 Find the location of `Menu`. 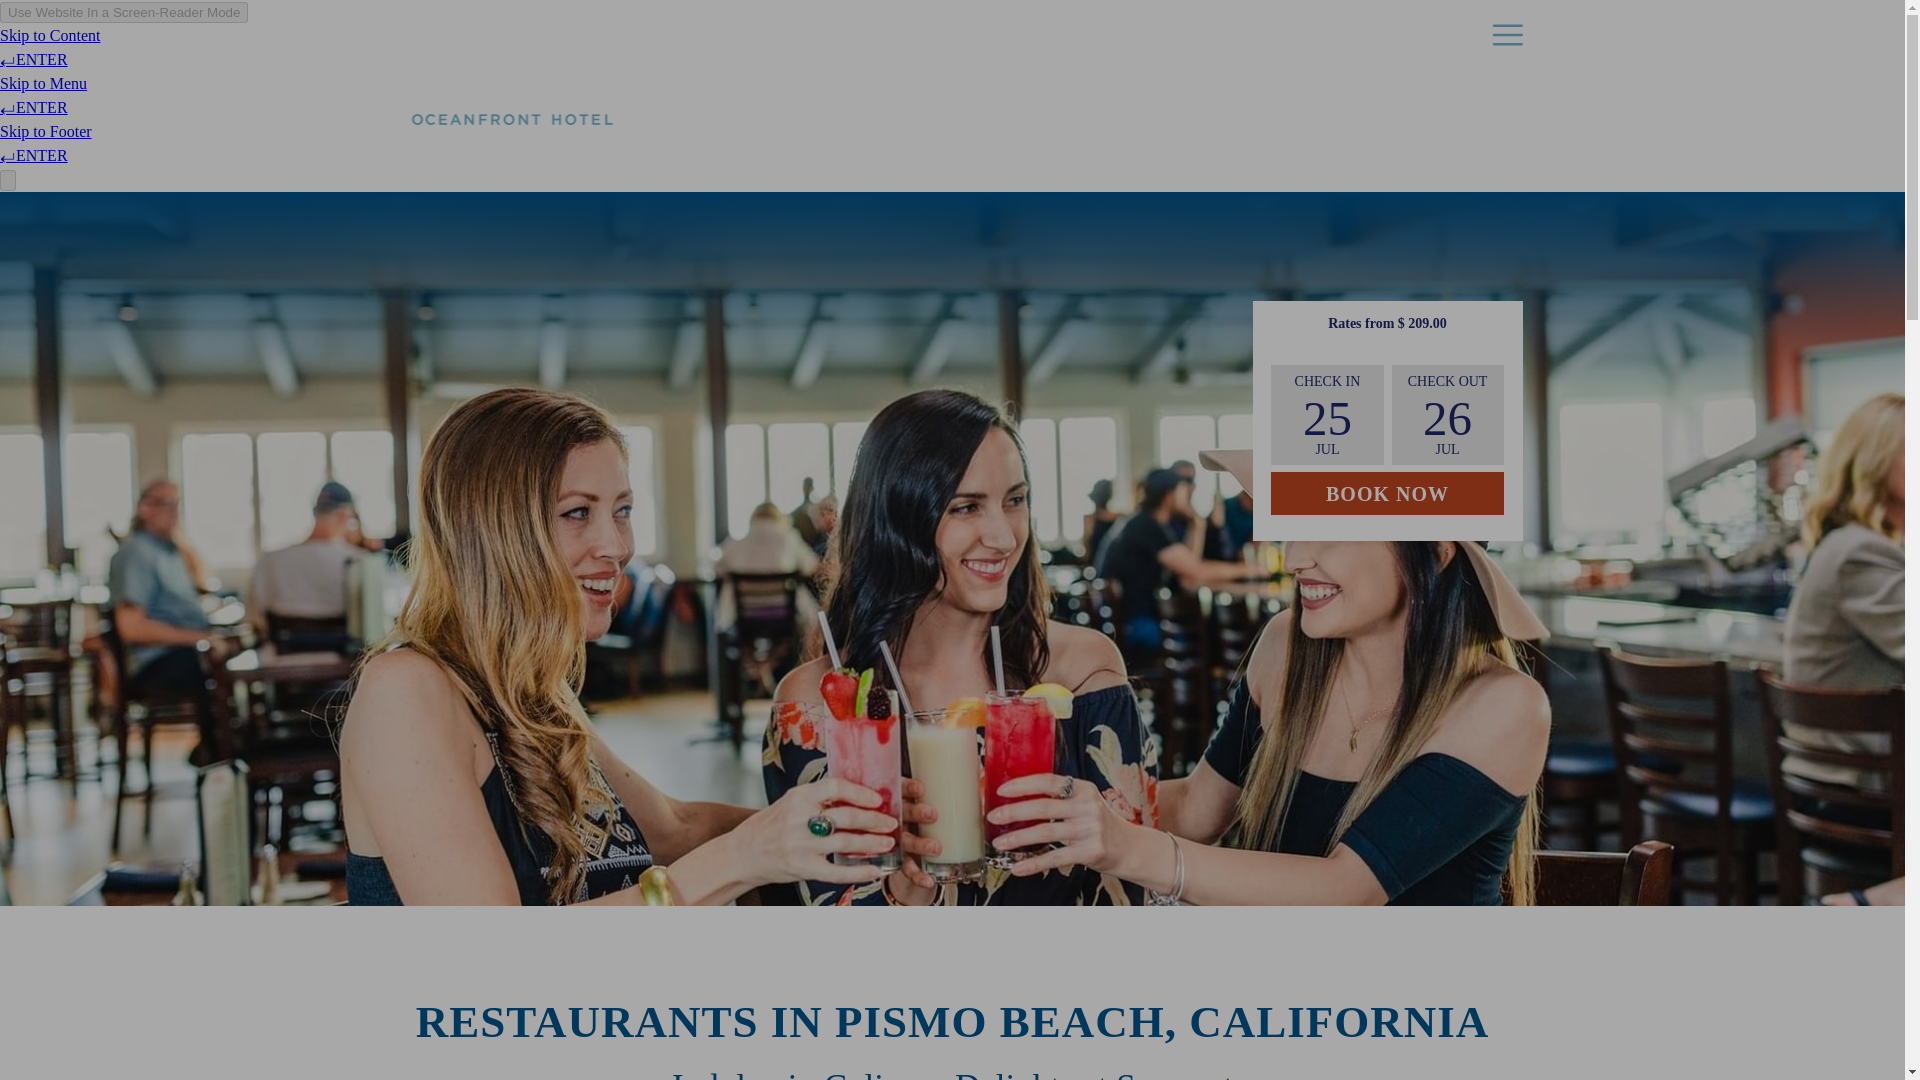

Menu is located at coordinates (1506, 34).